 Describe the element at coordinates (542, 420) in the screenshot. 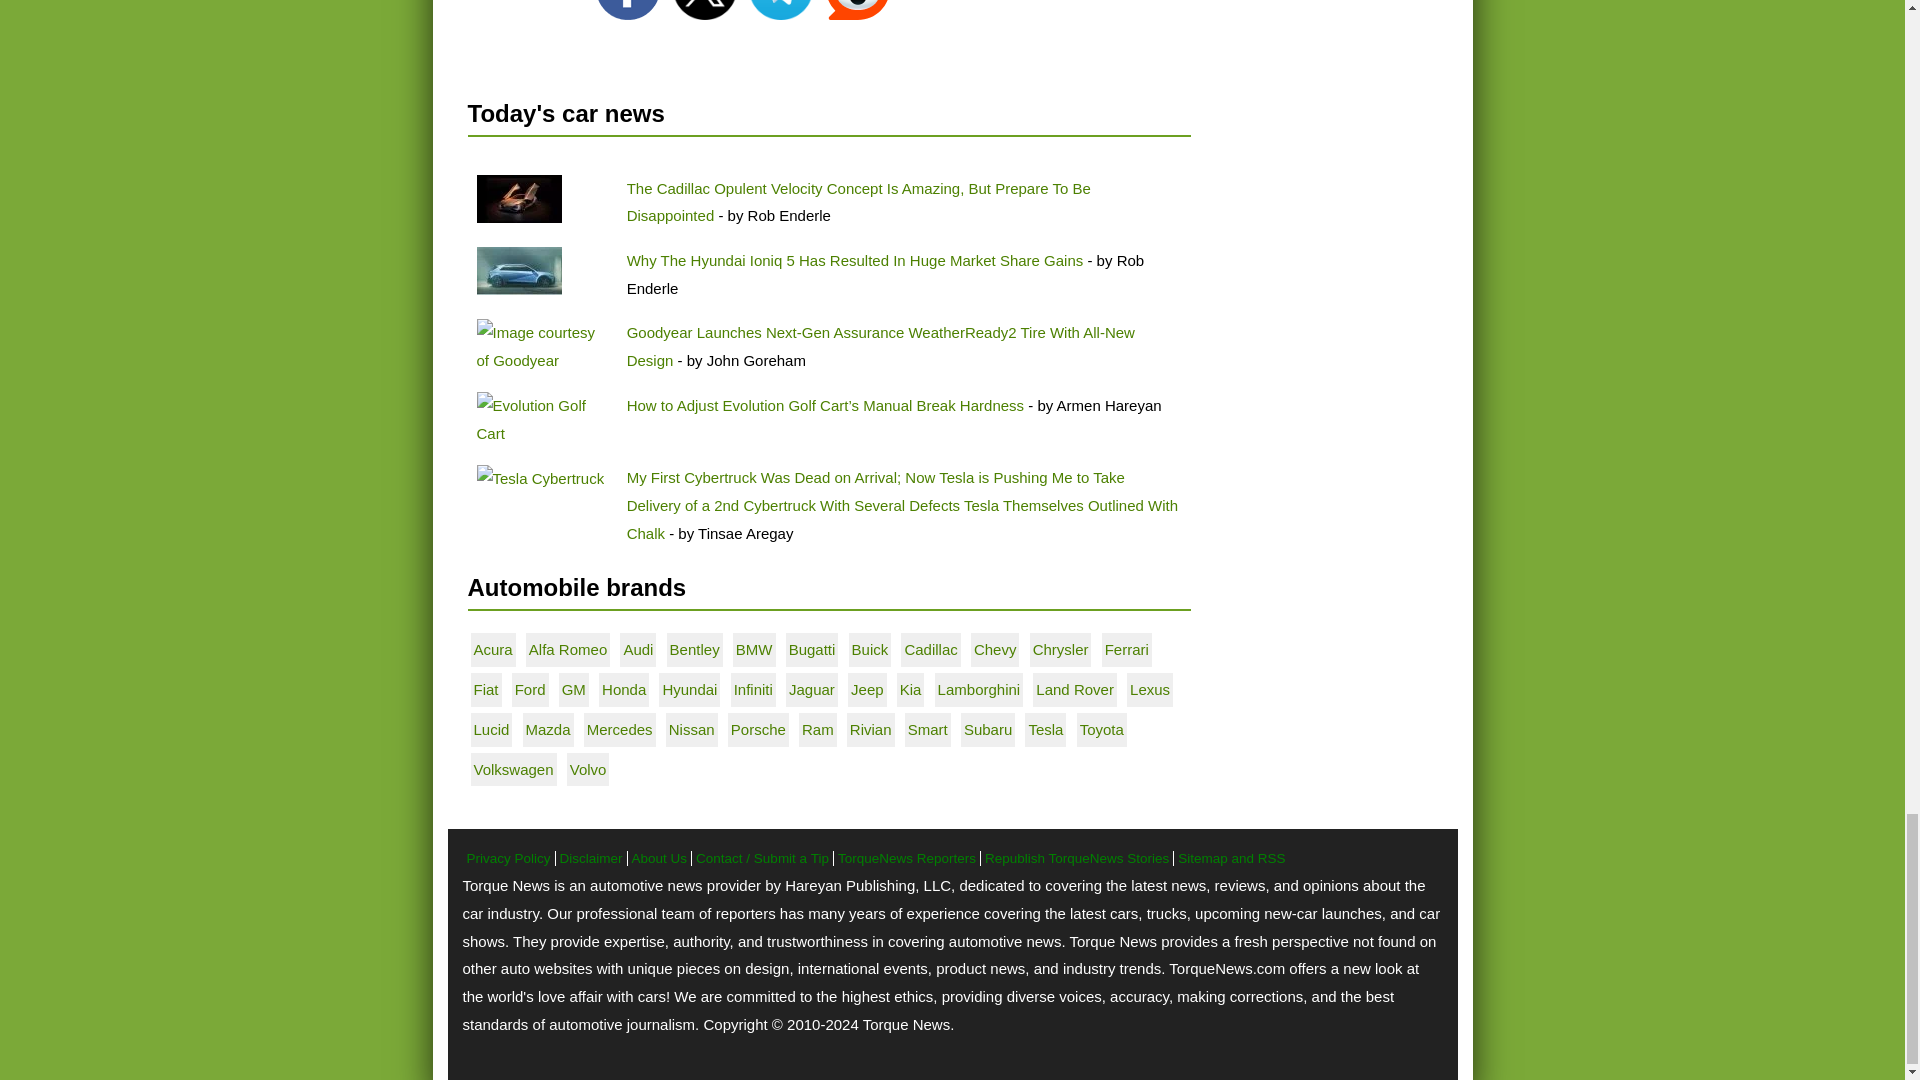

I see `How to adjust golf cart's brake hardness` at that location.